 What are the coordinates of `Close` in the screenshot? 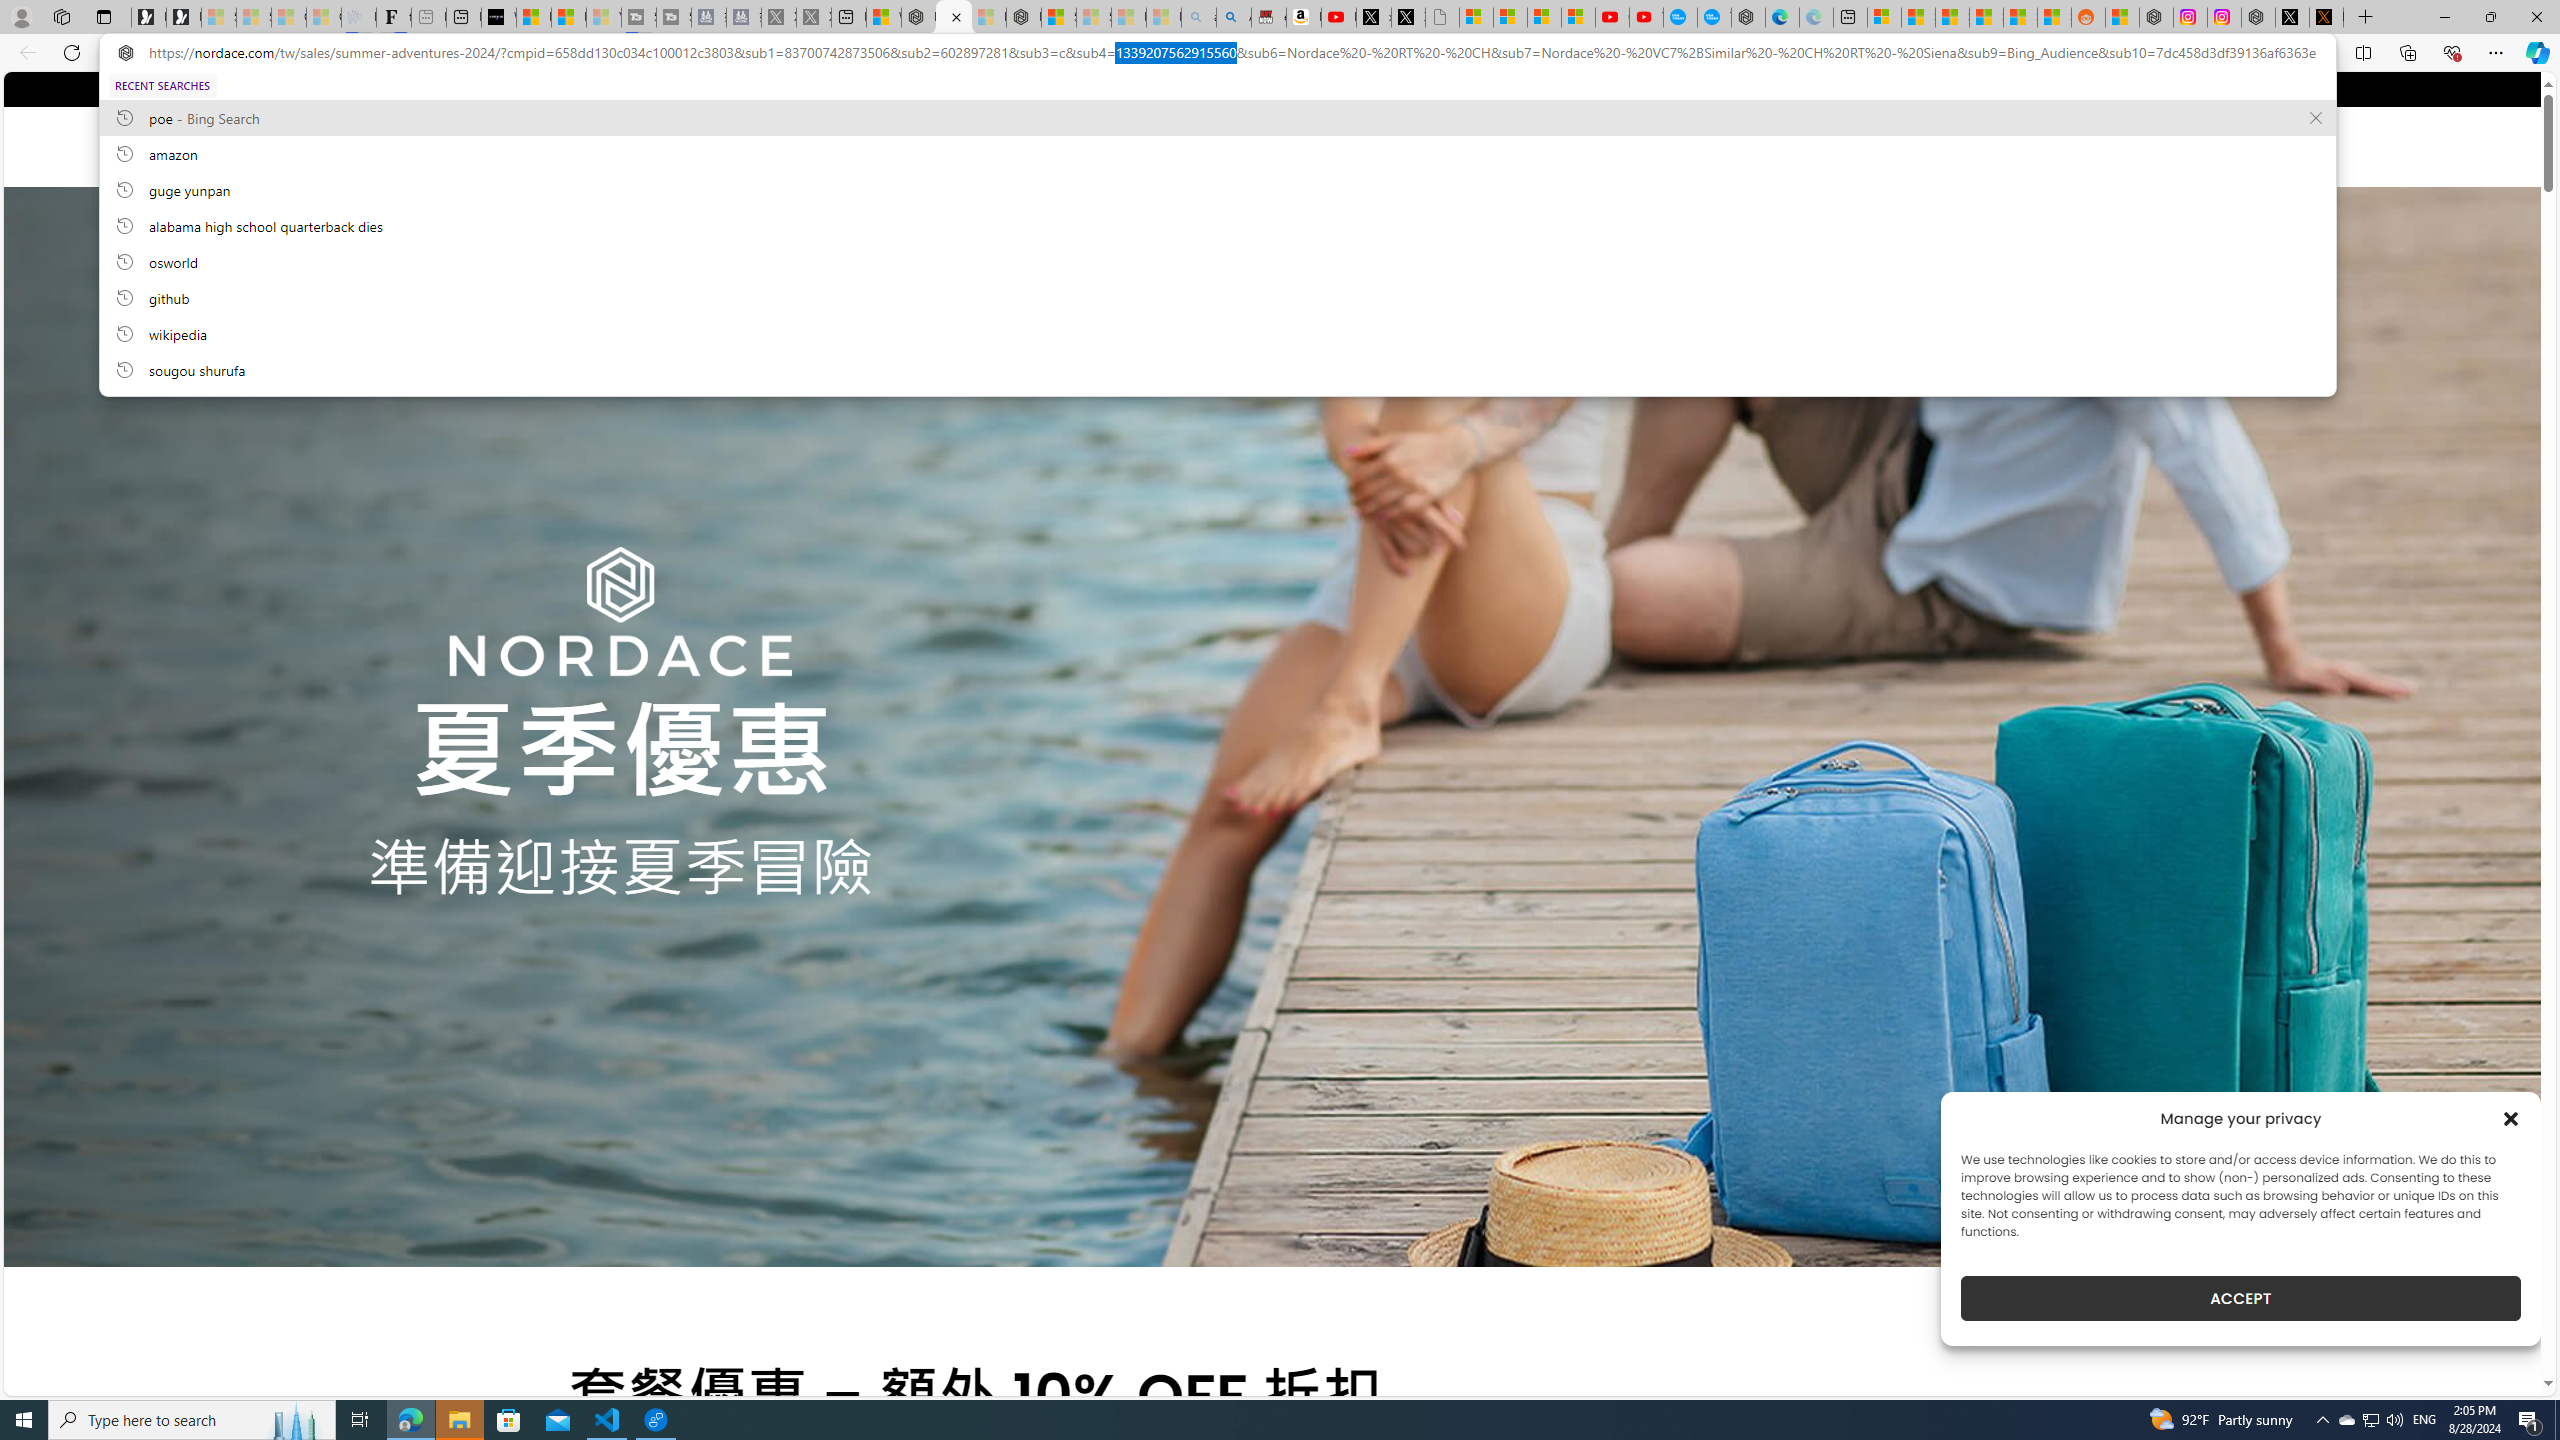 It's located at (2536, 17).